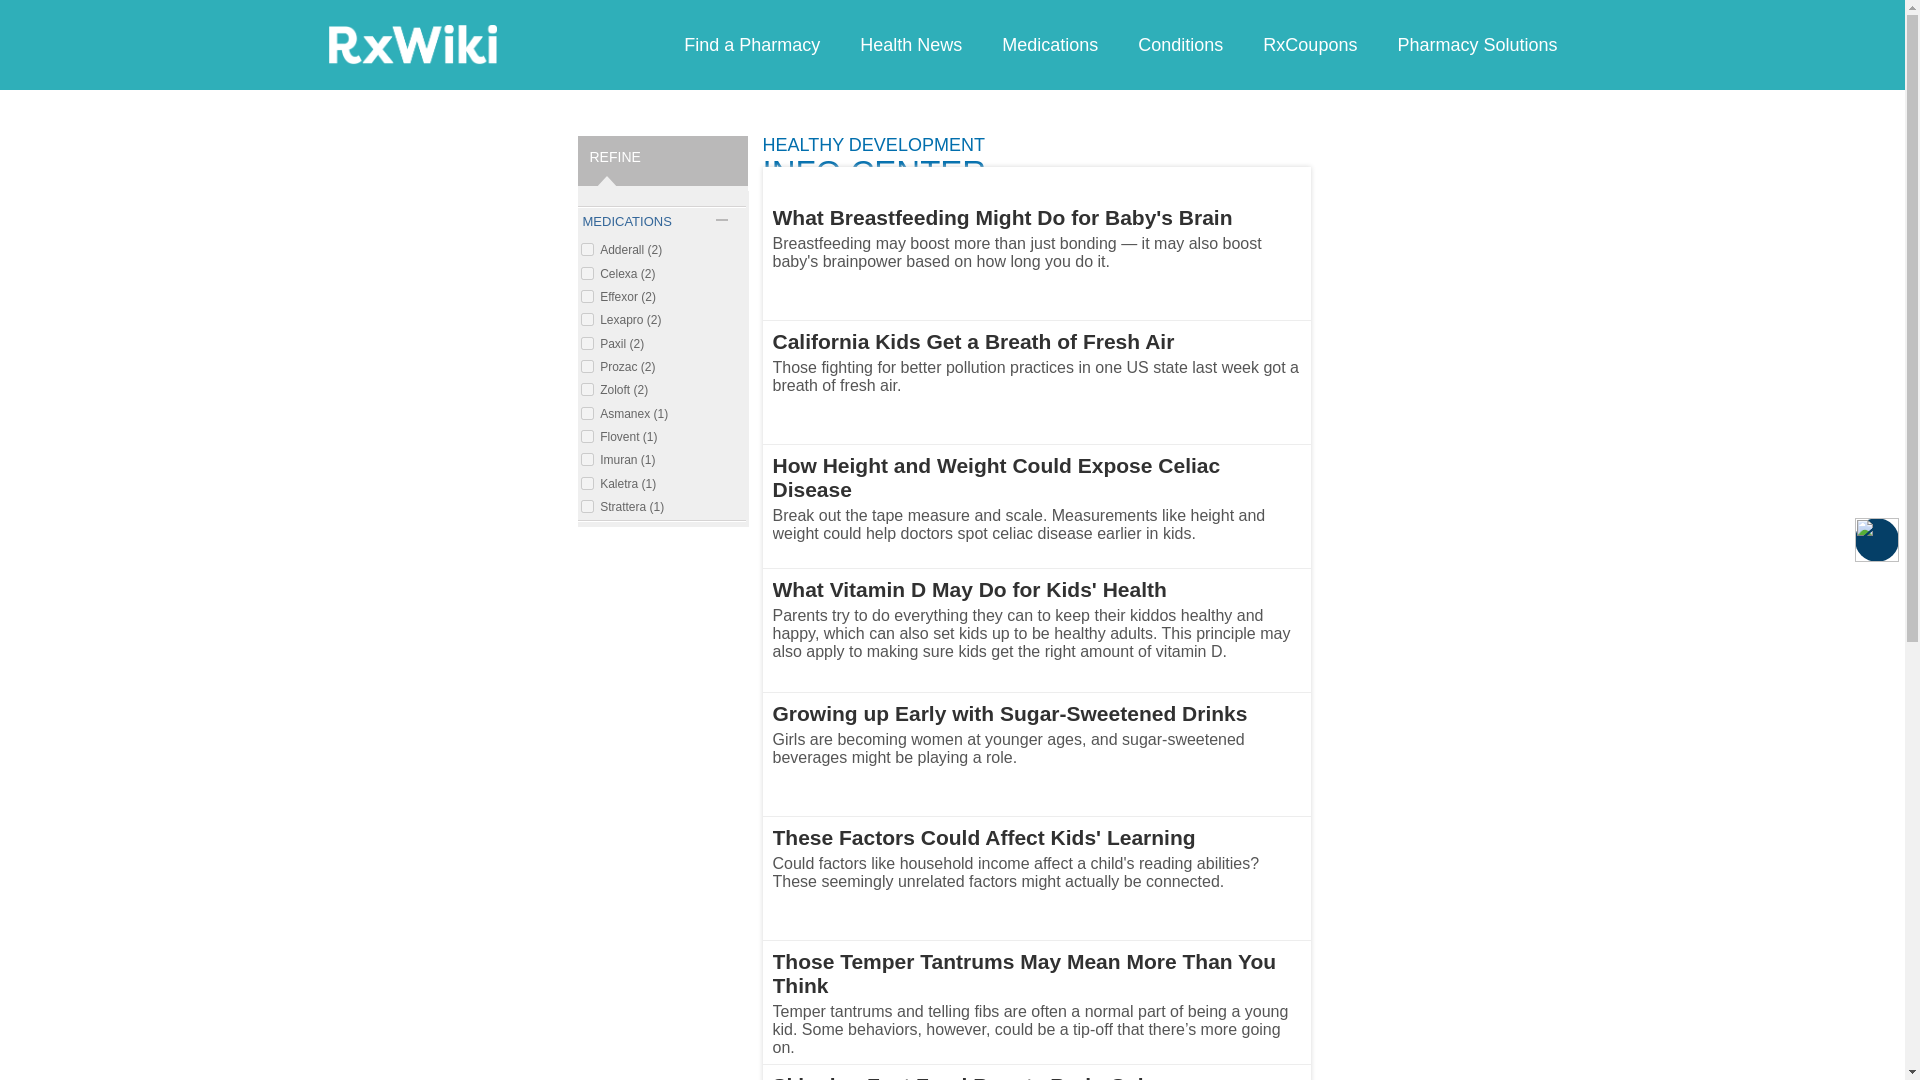 Image resolution: width=1920 pixels, height=1080 pixels. I want to click on on, so click(586, 296).